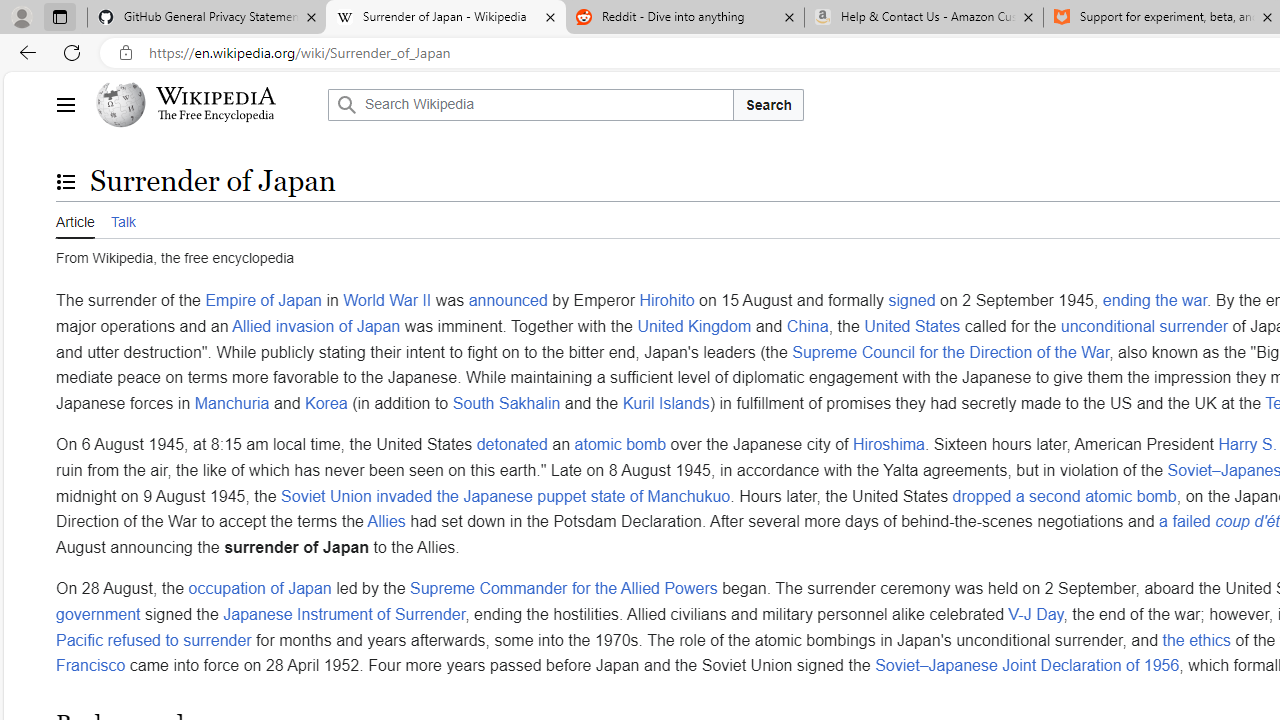  I want to click on Japanese Instrument of Surrender, so click(344, 613).